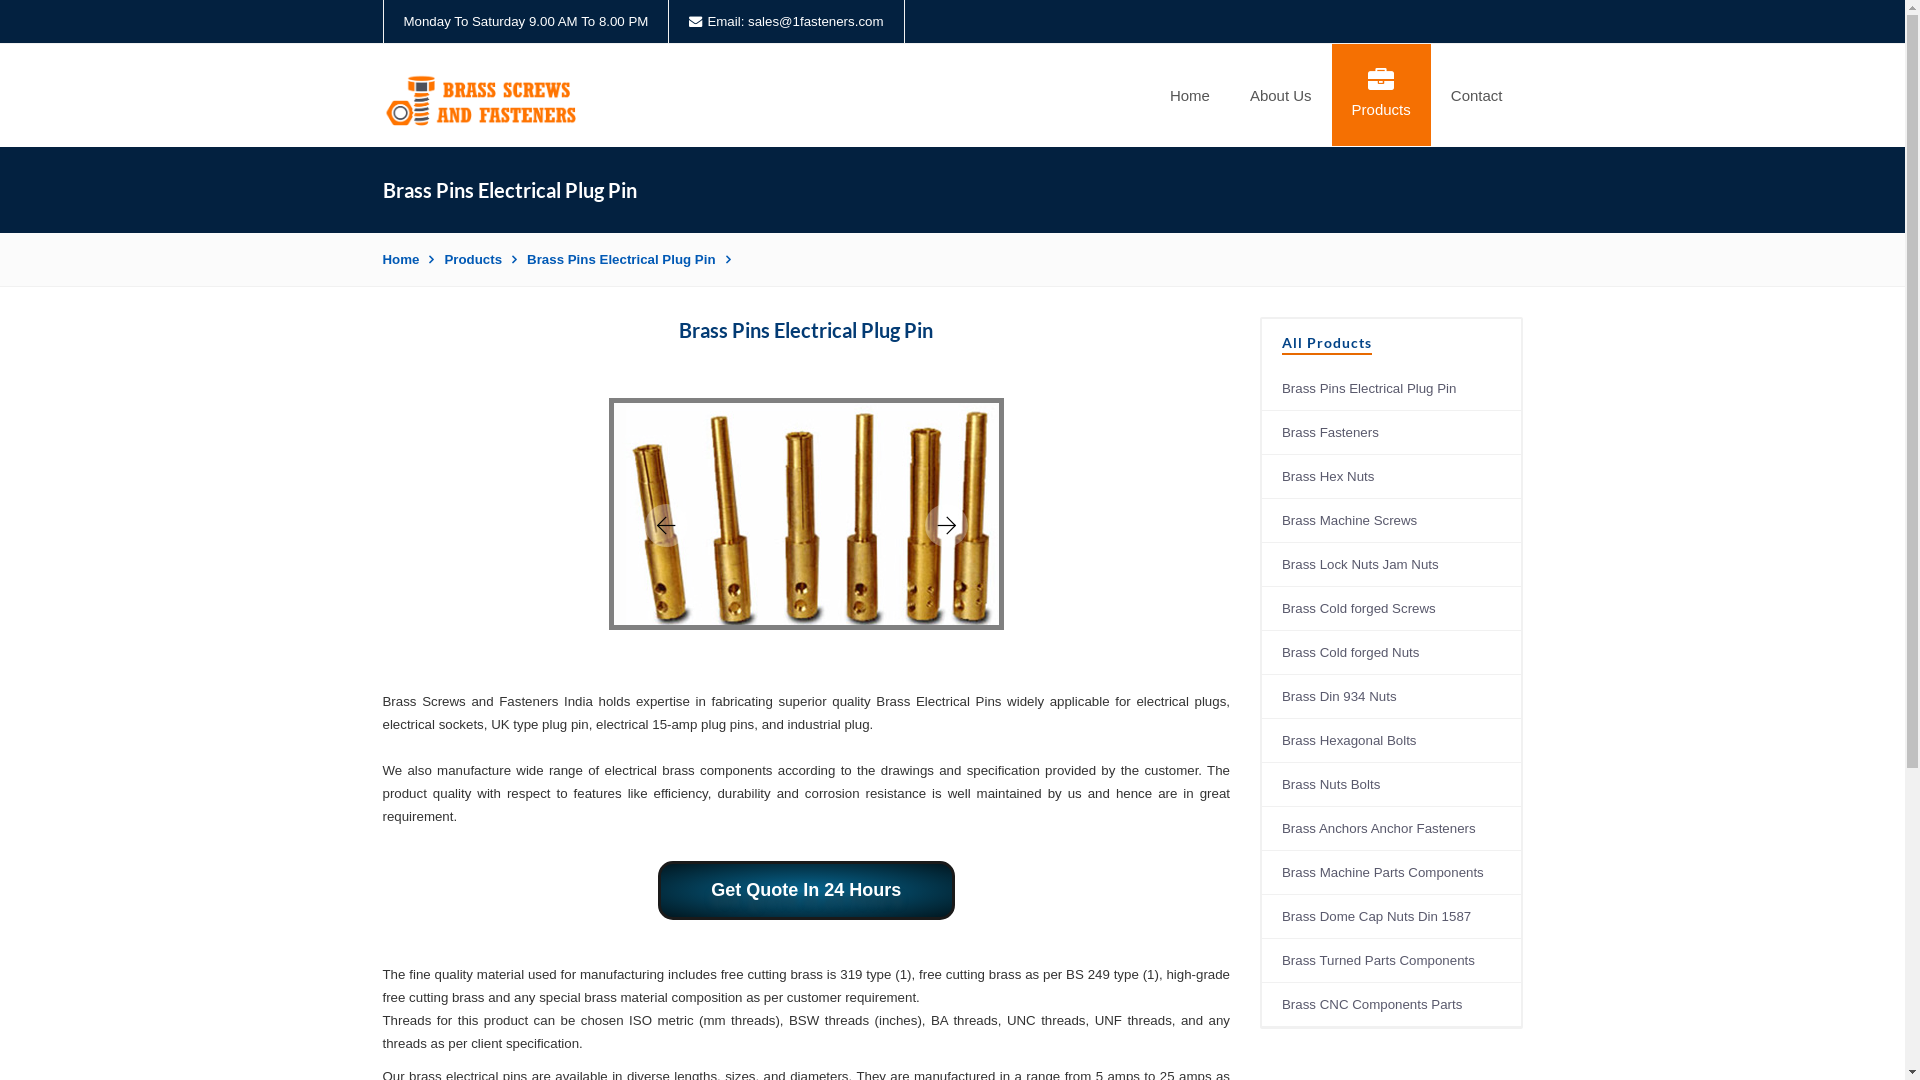  What do you see at coordinates (1392, 477) in the screenshot?
I see `Brass Hex Nuts` at bounding box center [1392, 477].